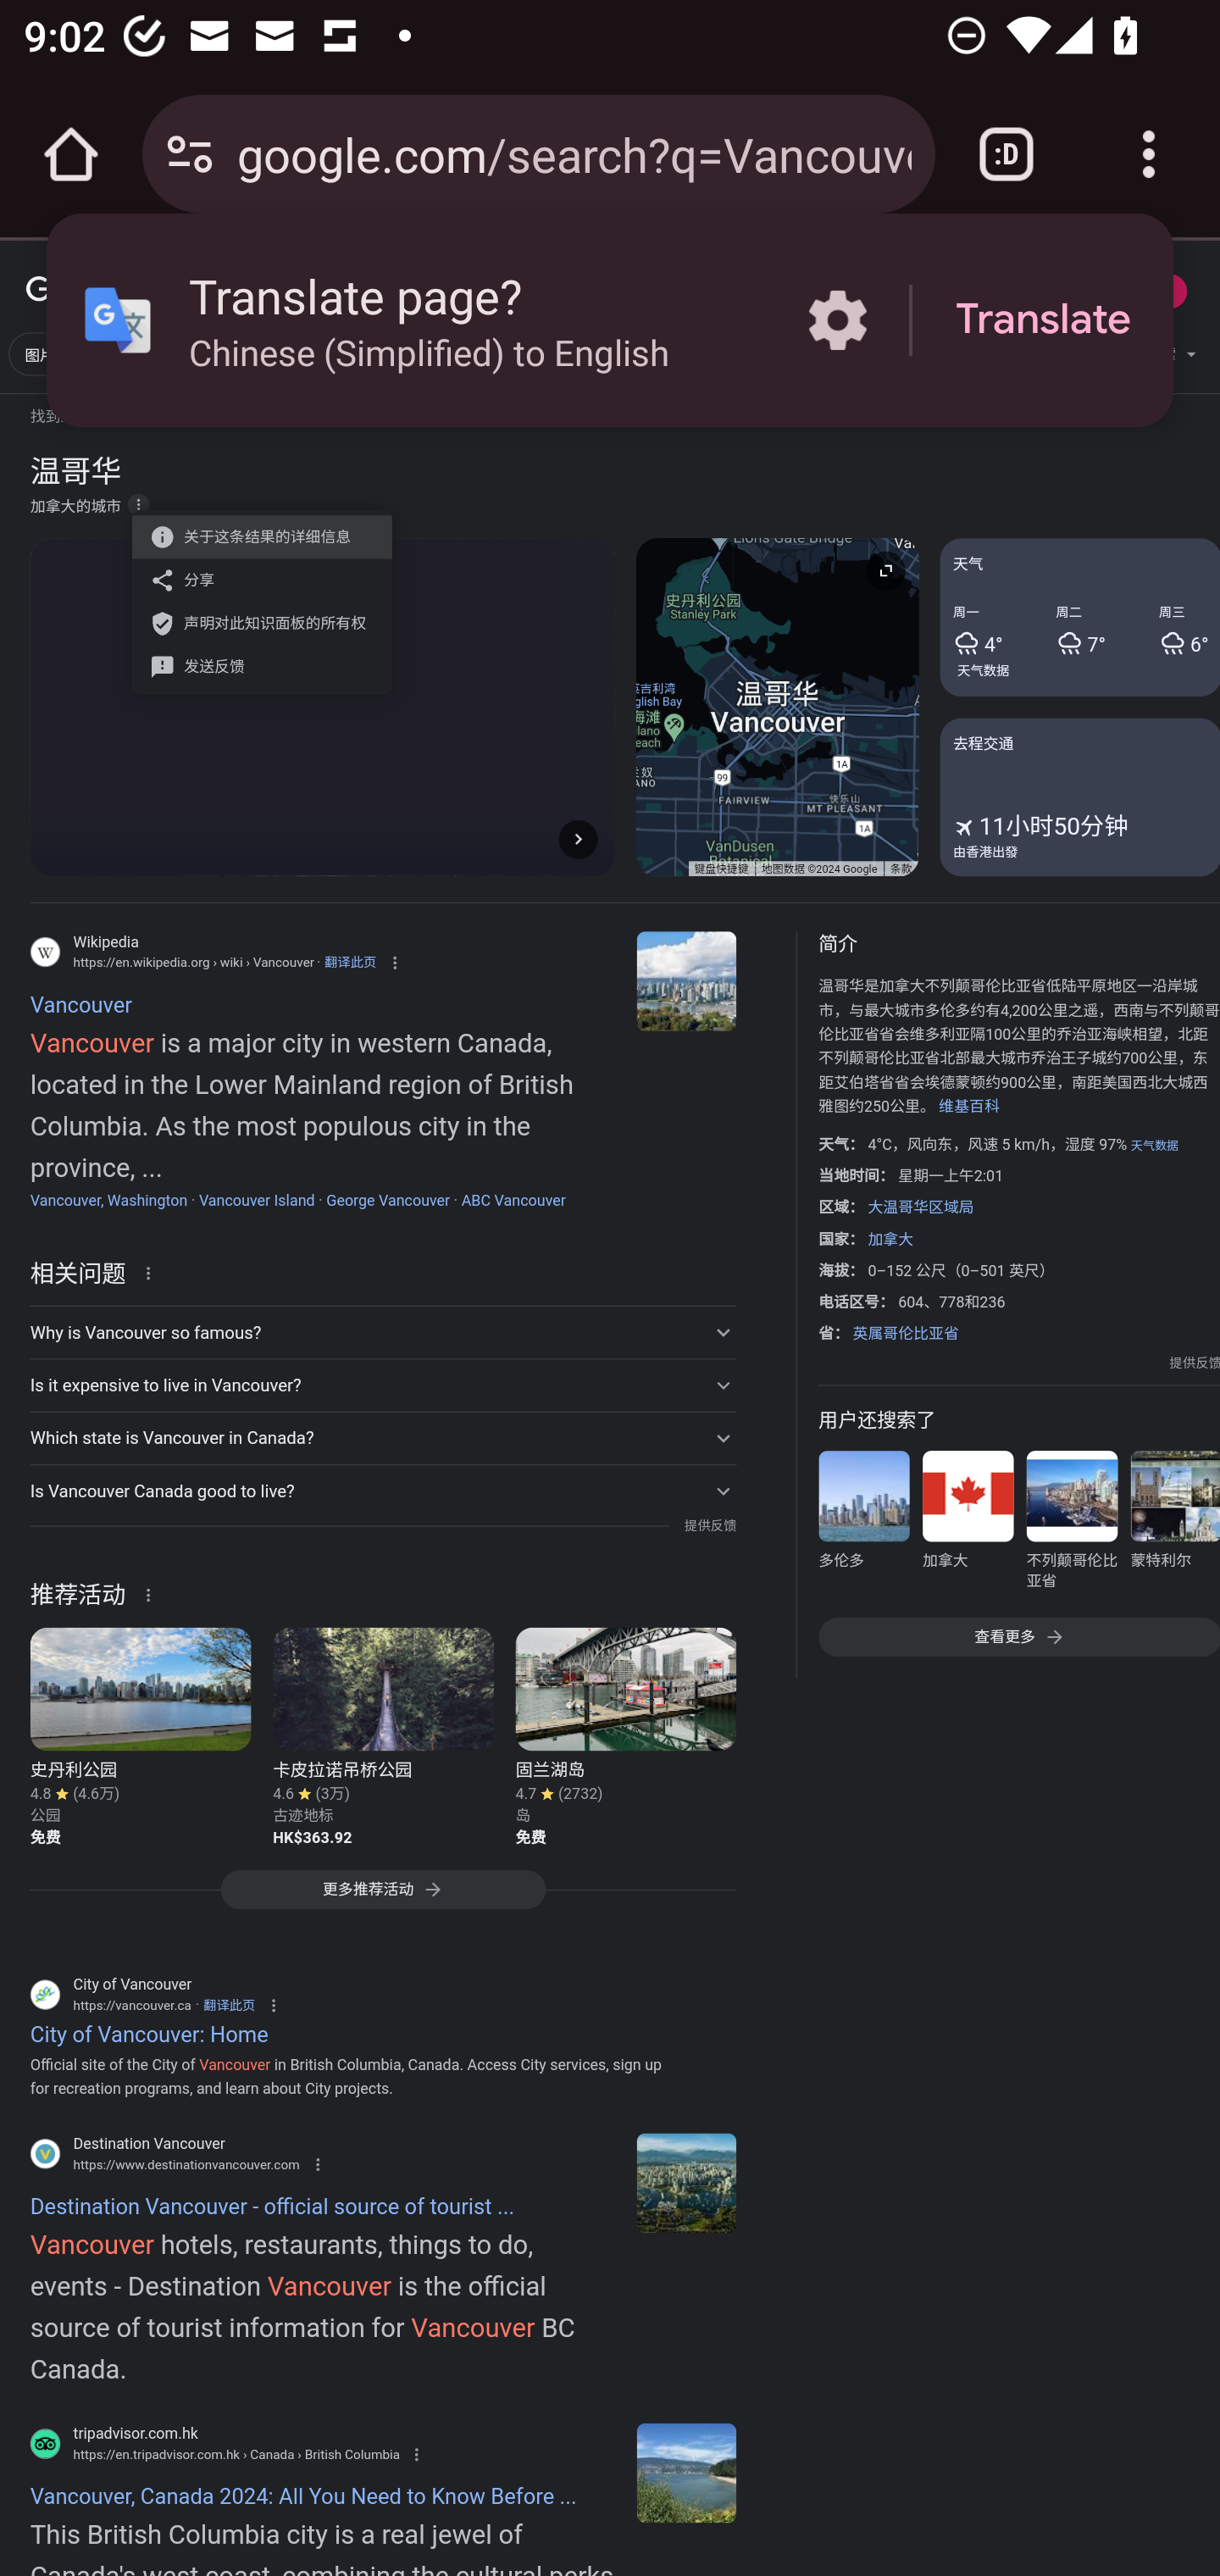 The height and width of the screenshot is (2576, 1220). I want to click on Vancouver, Washington, so click(108, 1200).